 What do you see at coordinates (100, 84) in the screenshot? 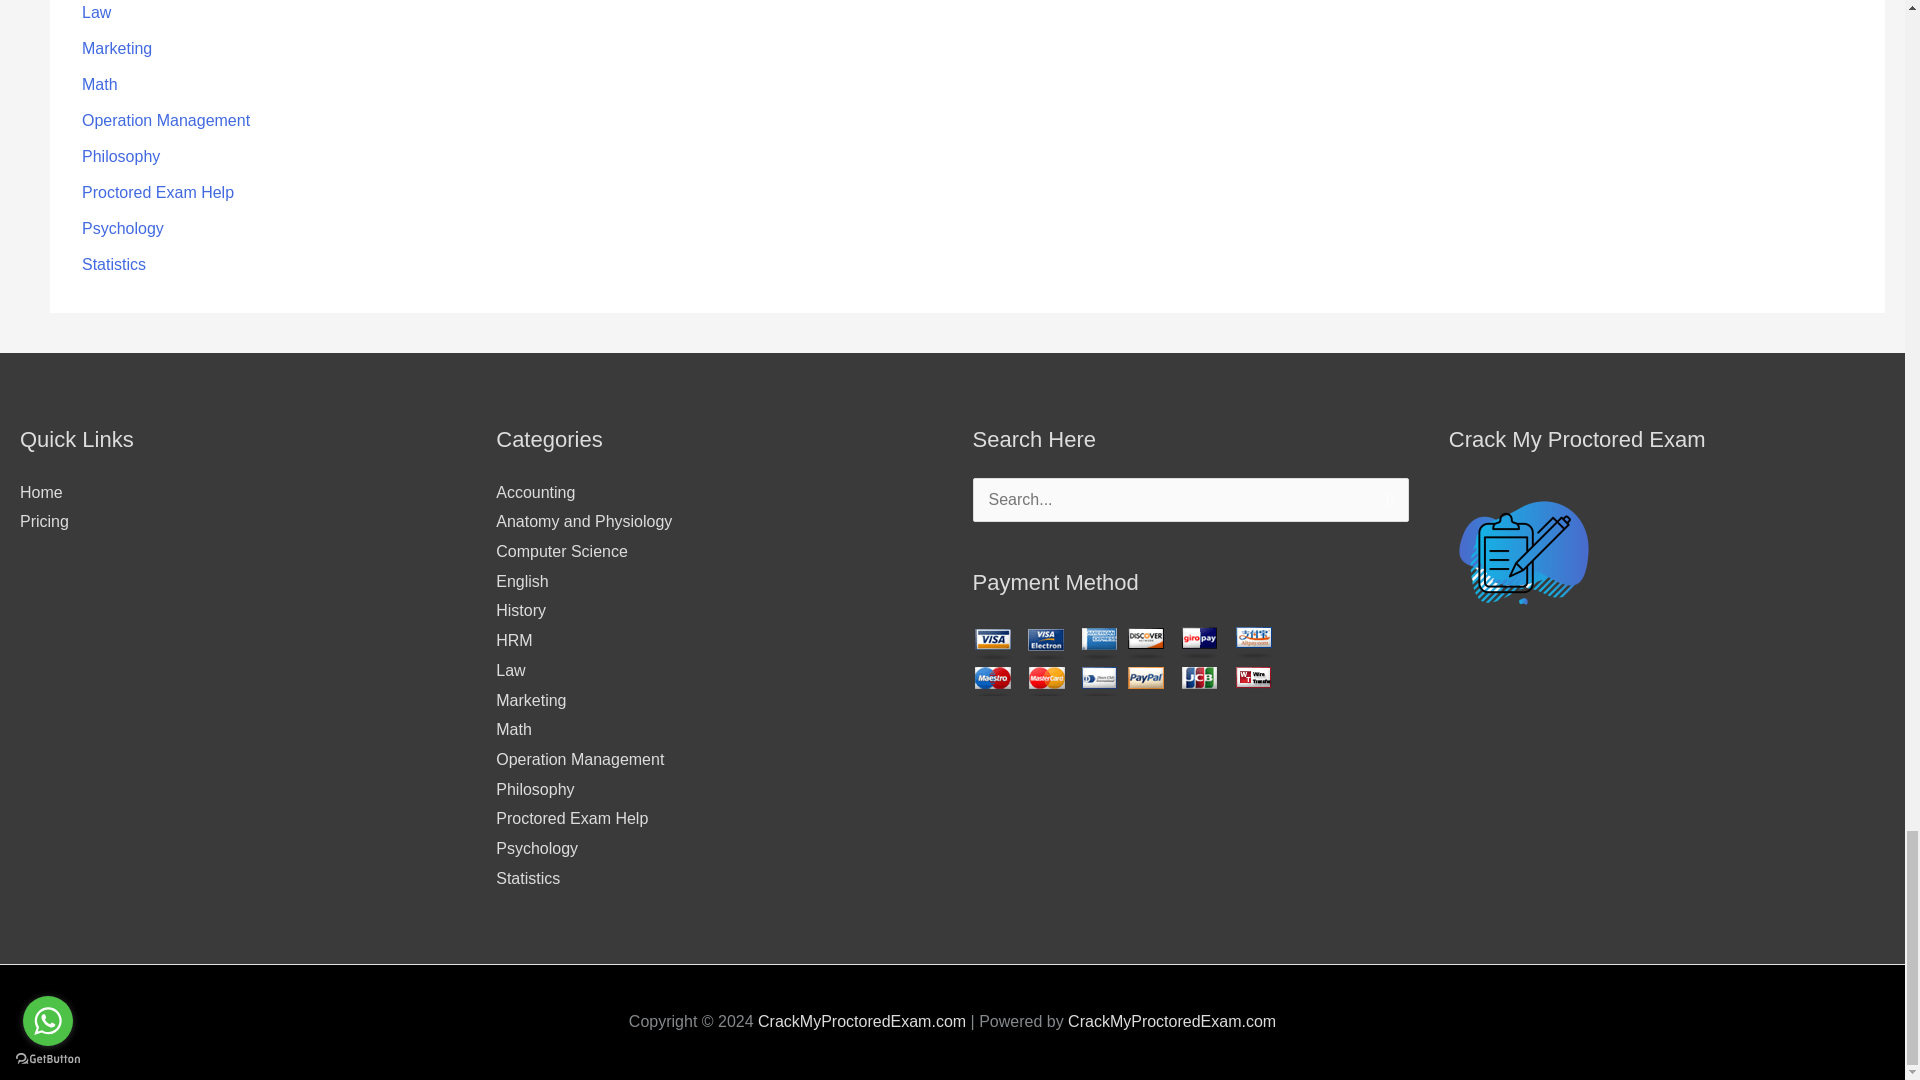
I see `Math` at bounding box center [100, 84].